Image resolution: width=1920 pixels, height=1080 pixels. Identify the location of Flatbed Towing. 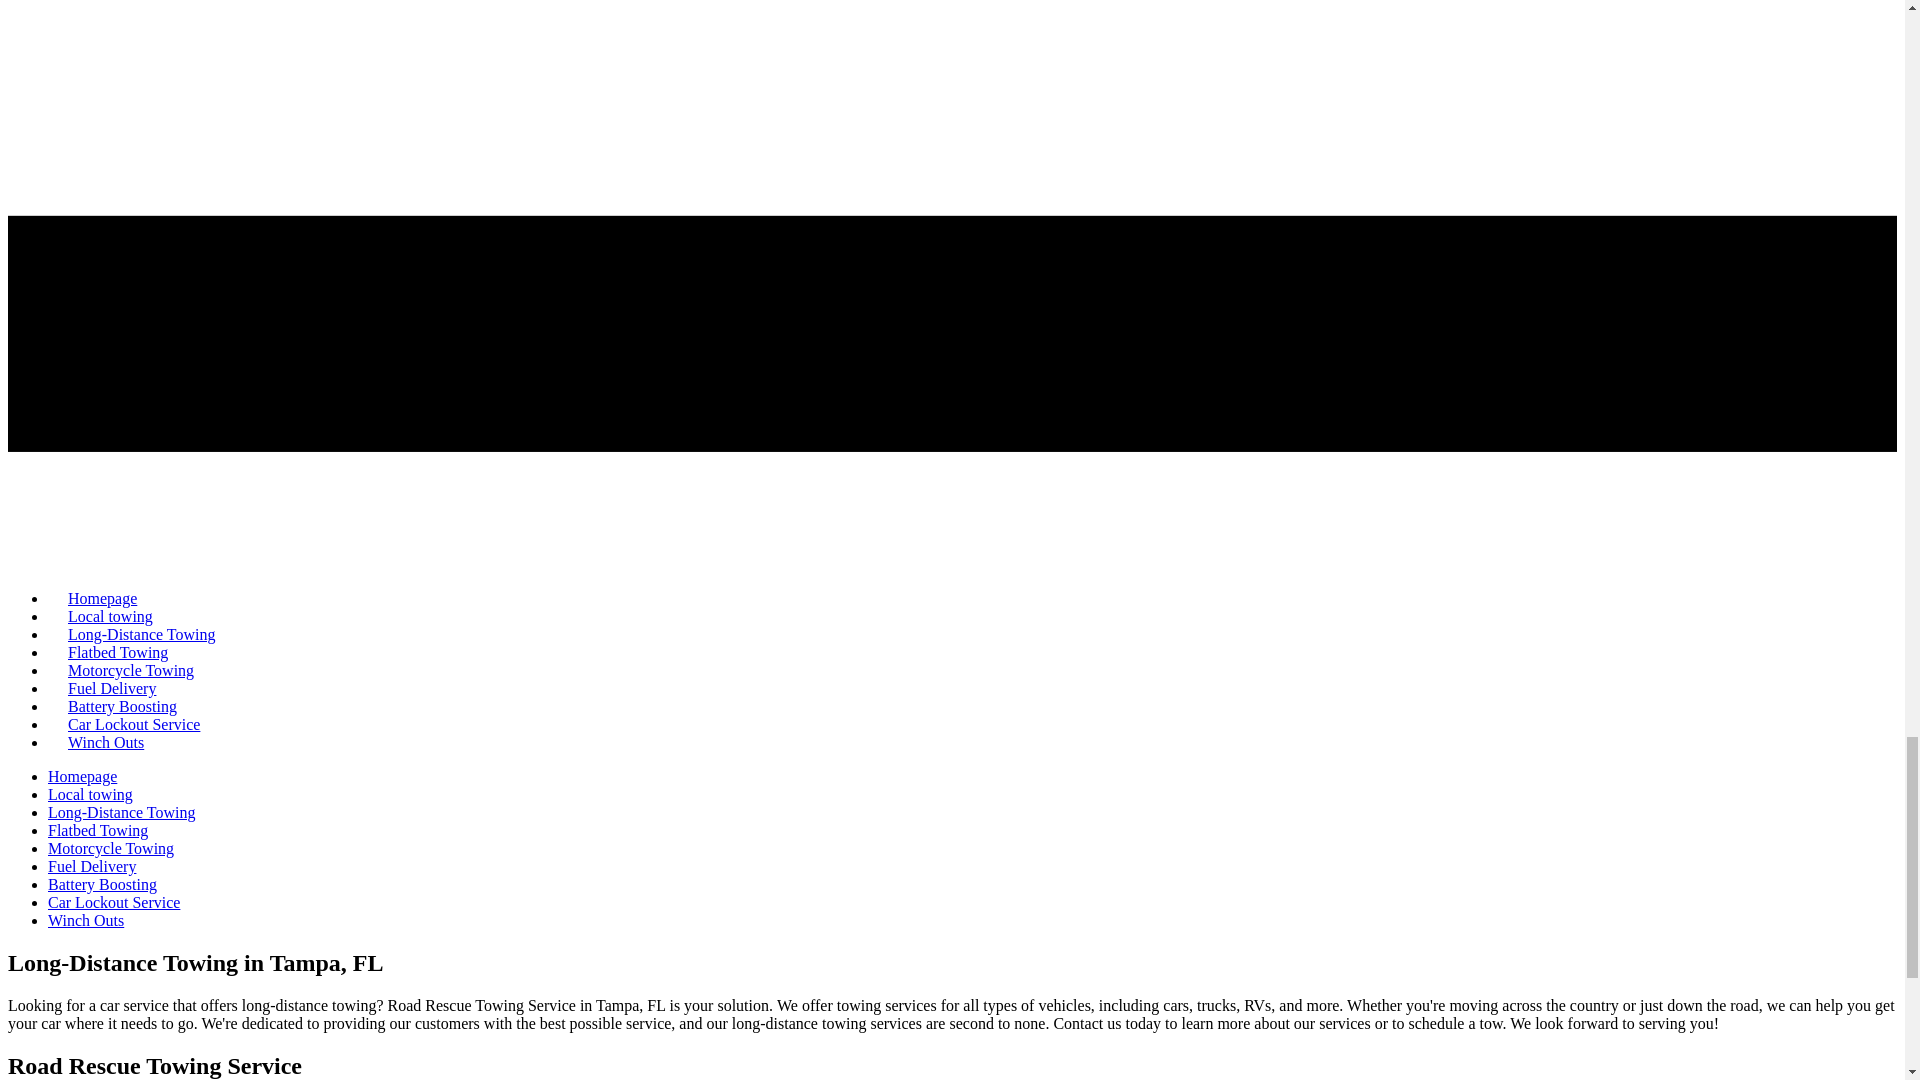
(98, 830).